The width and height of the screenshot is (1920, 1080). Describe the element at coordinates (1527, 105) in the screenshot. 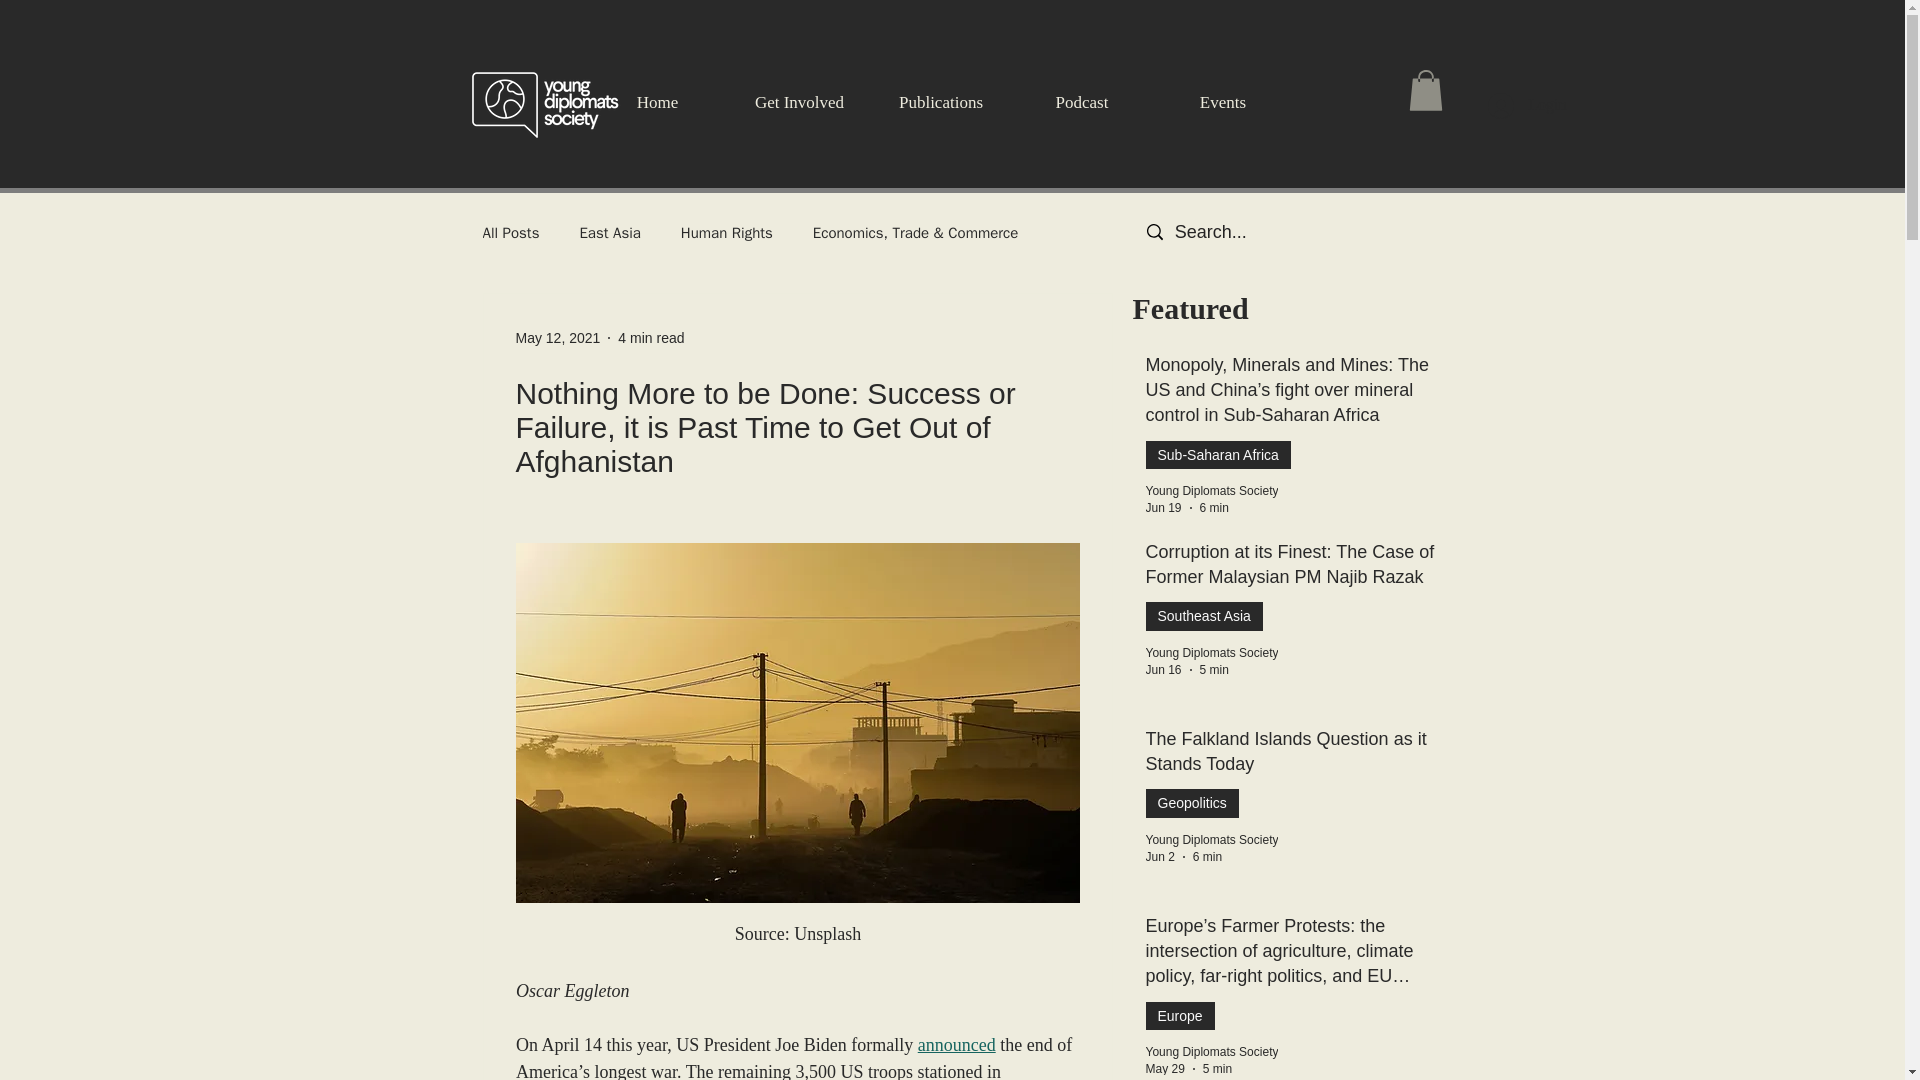

I see `Login` at that location.